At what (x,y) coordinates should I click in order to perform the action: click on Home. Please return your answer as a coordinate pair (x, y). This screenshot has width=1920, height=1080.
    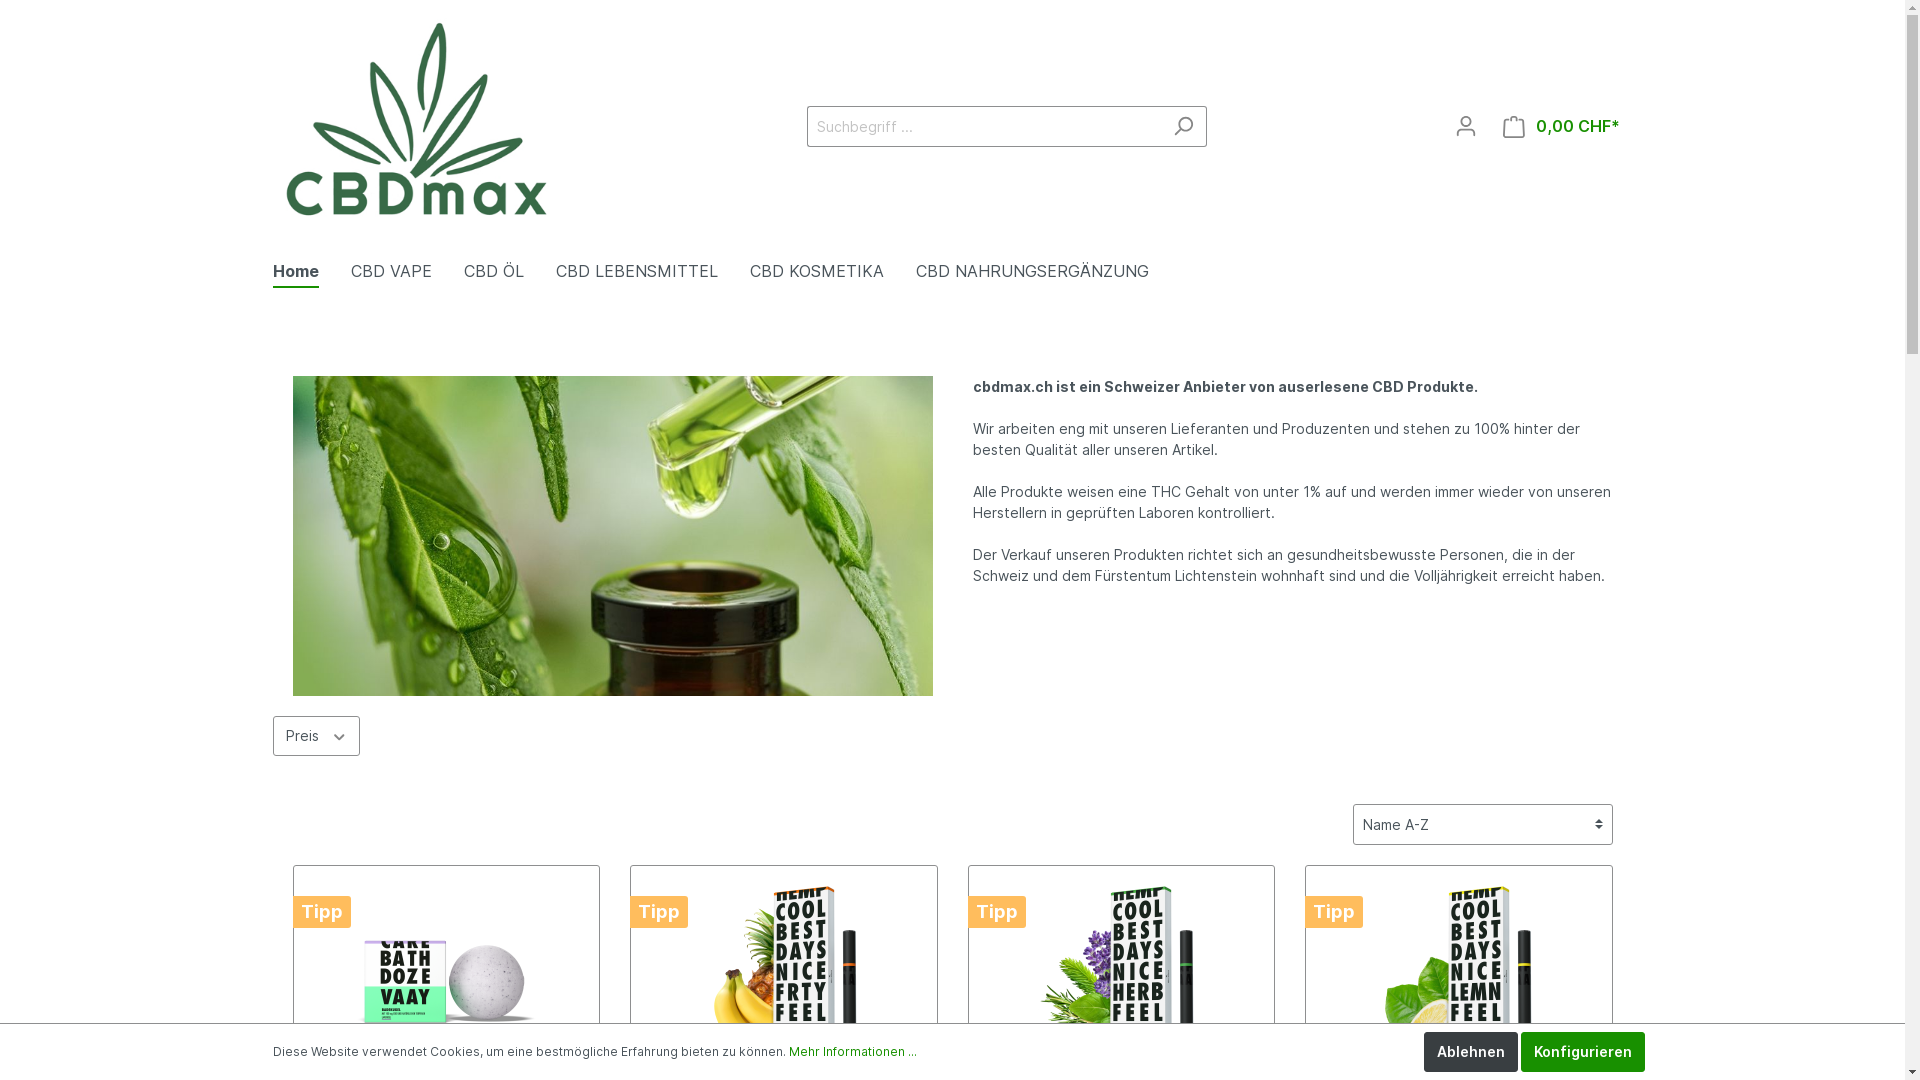
    Looking at the image, I should click on (311, 272).